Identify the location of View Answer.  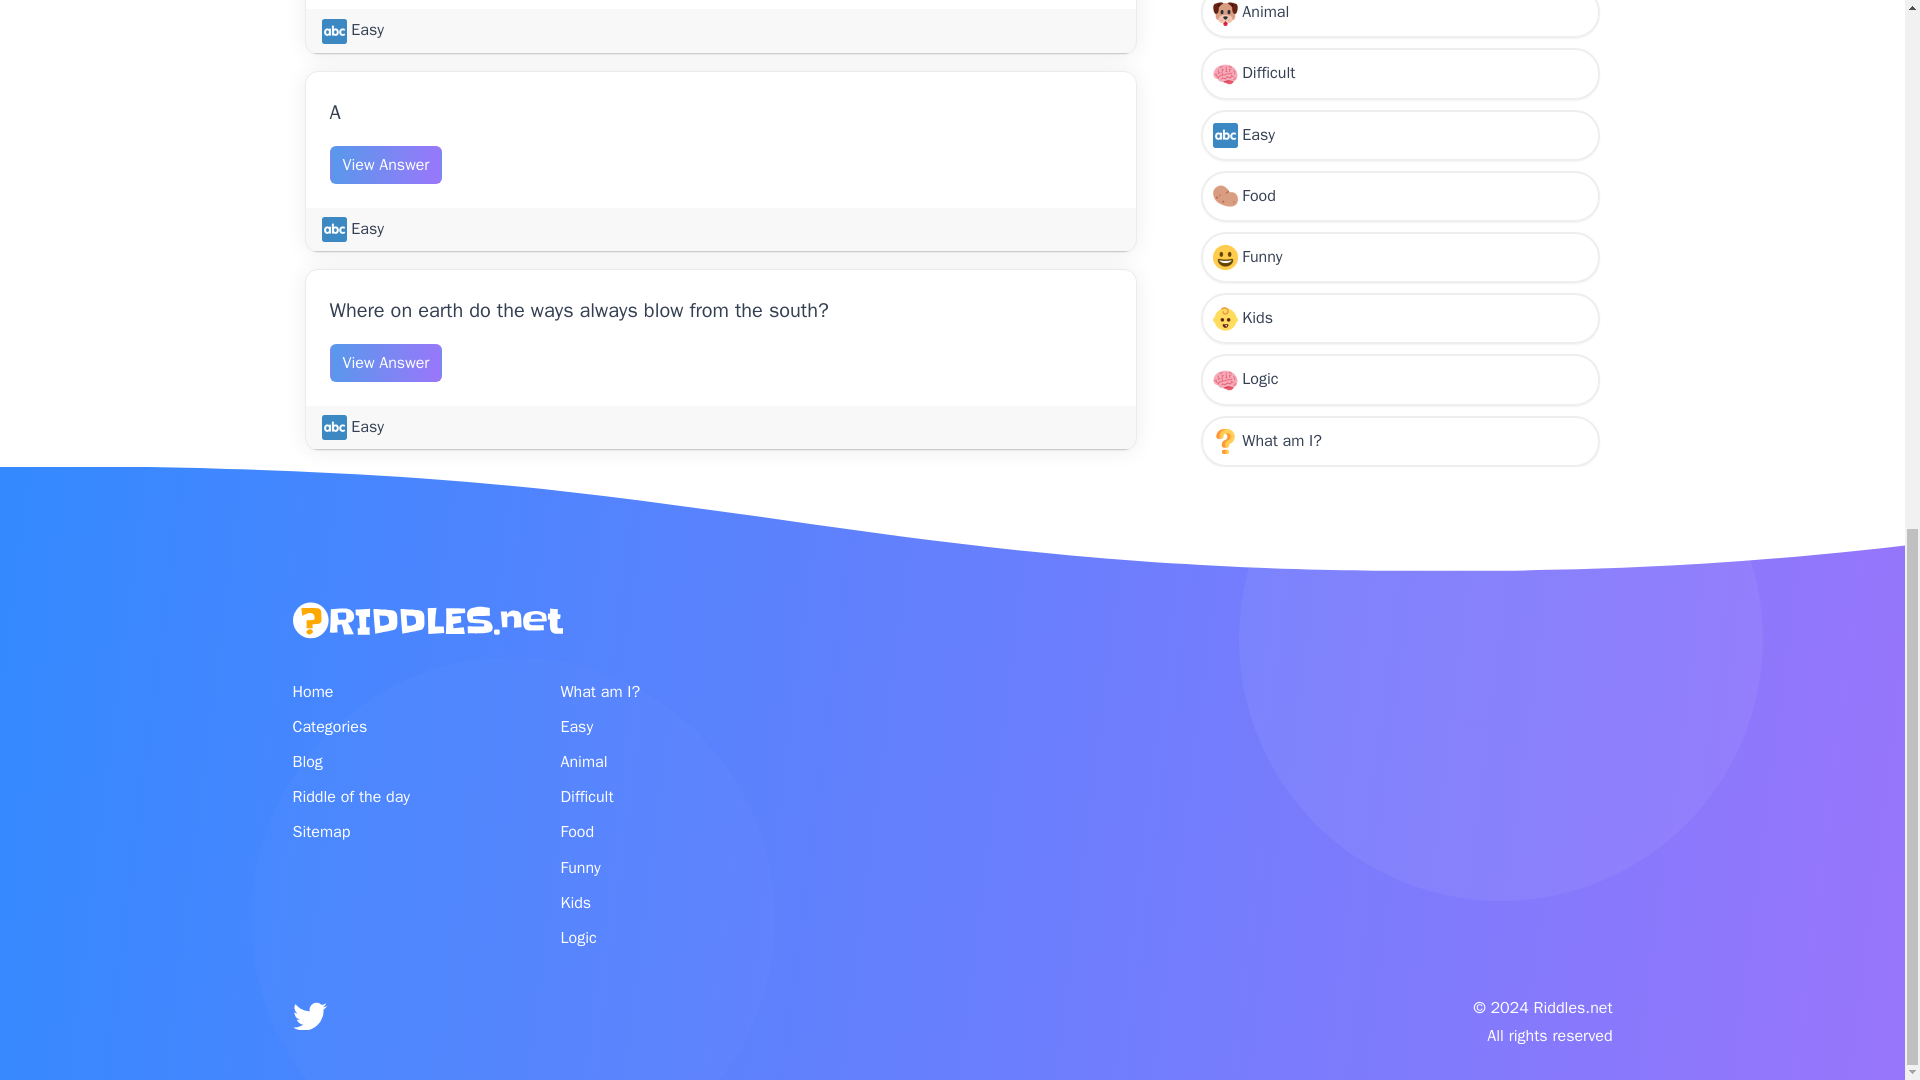
(386, 164).